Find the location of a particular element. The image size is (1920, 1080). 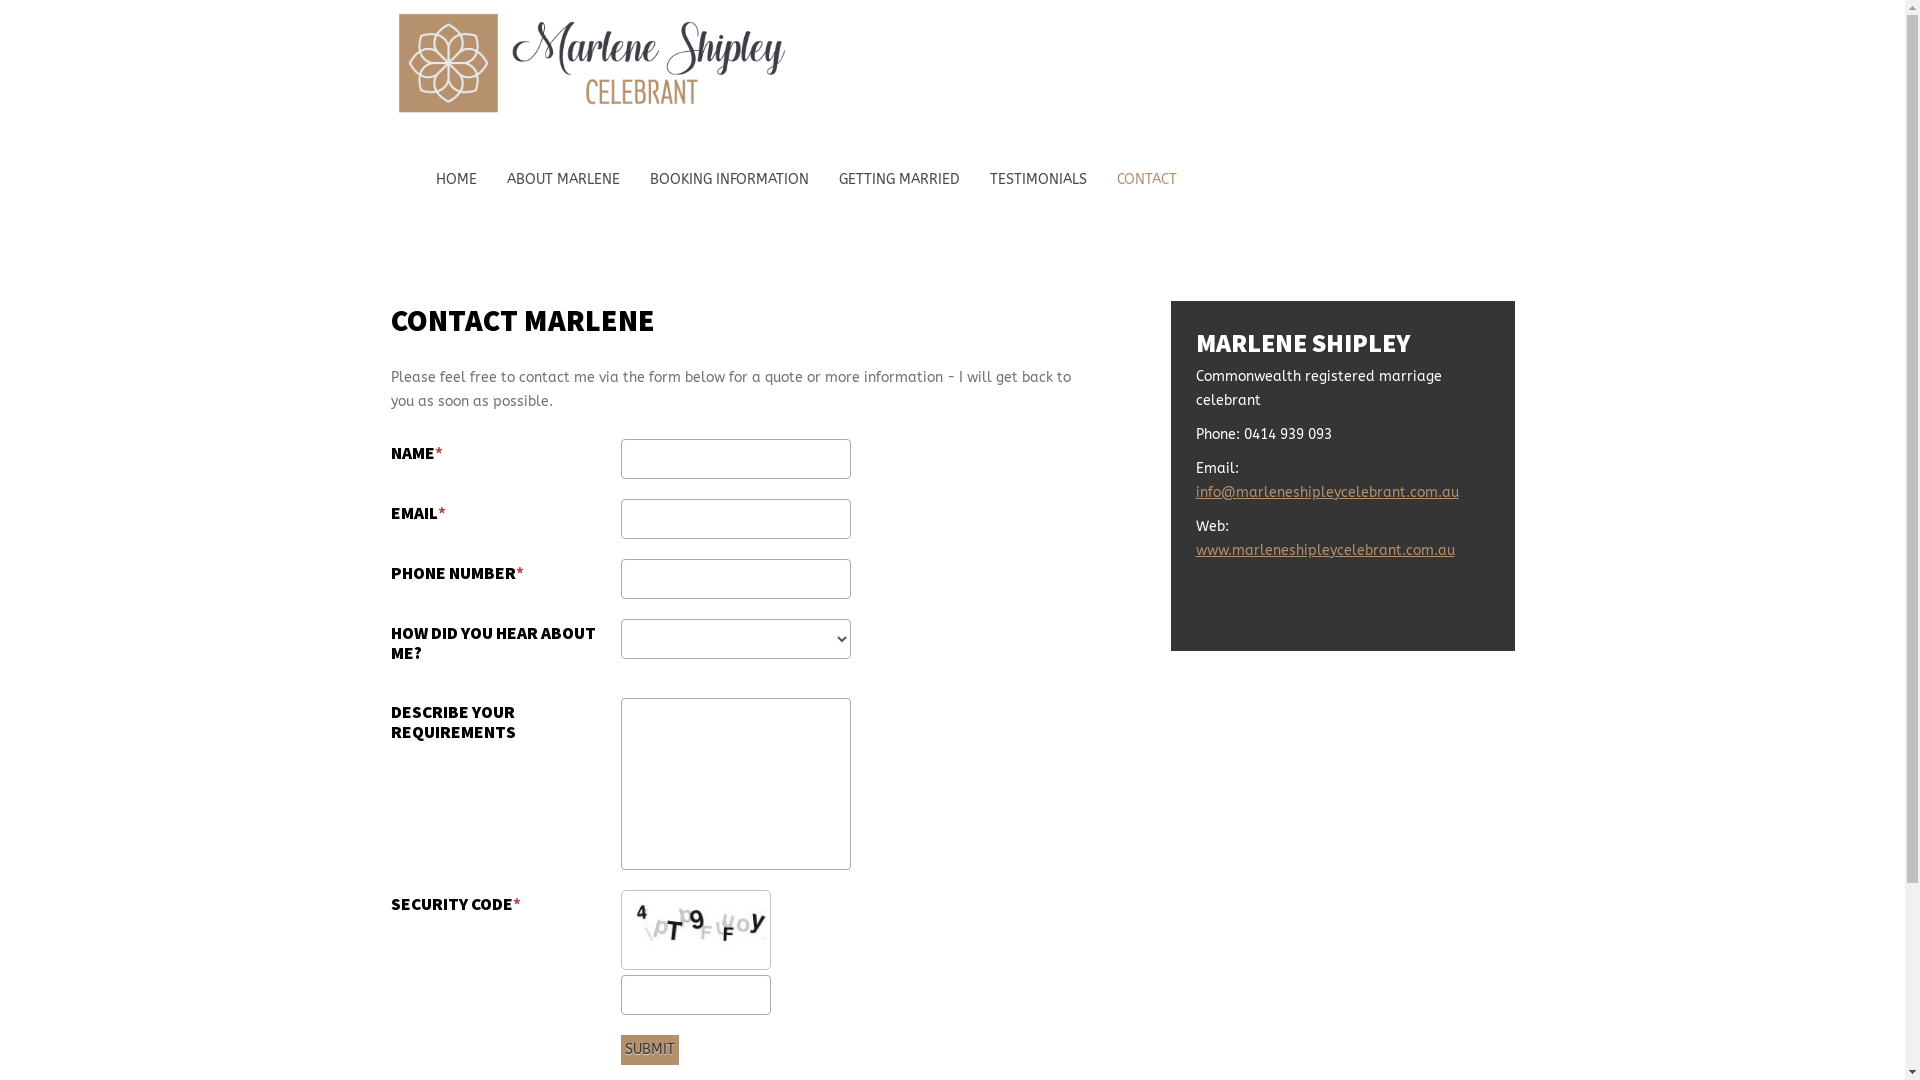

ABOUT MARLENE is located at coordinates (562, 180).